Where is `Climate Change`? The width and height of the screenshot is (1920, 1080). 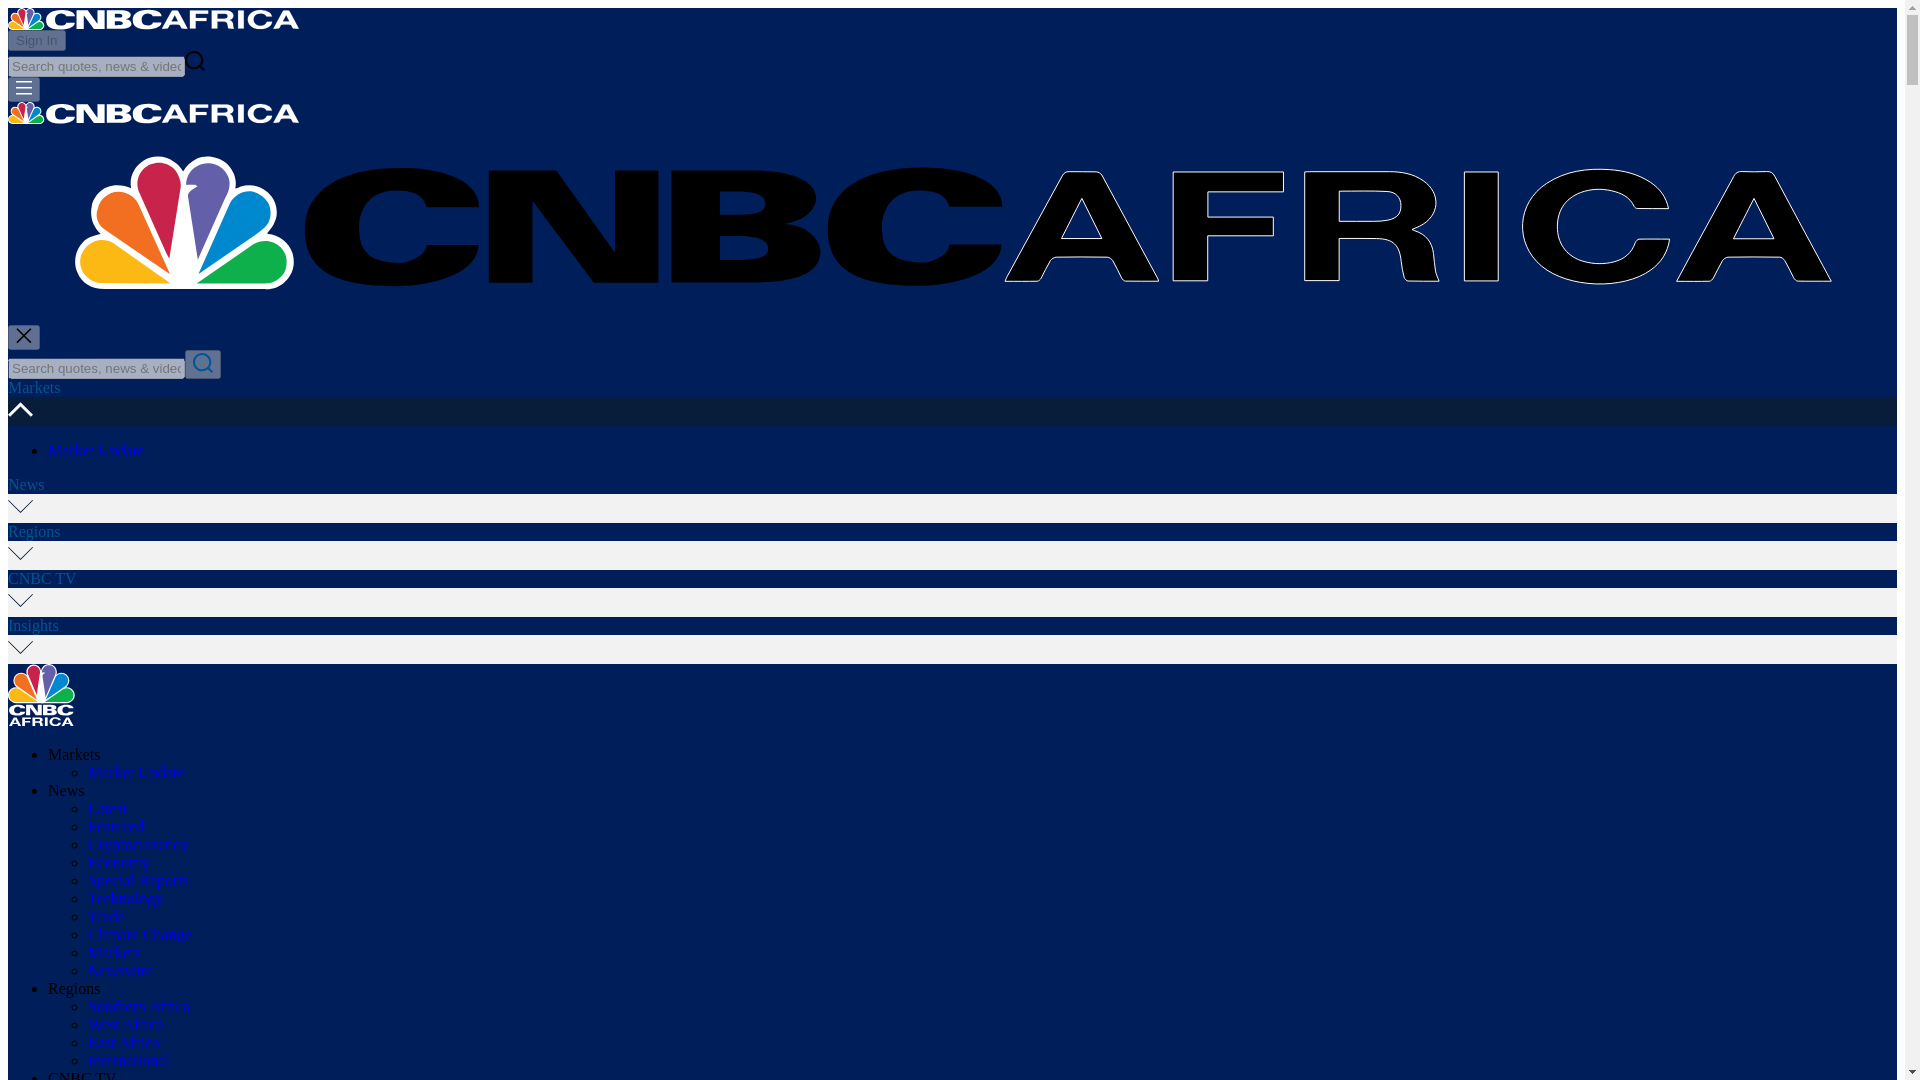 Climate Change is located at coordinates (140, 934).